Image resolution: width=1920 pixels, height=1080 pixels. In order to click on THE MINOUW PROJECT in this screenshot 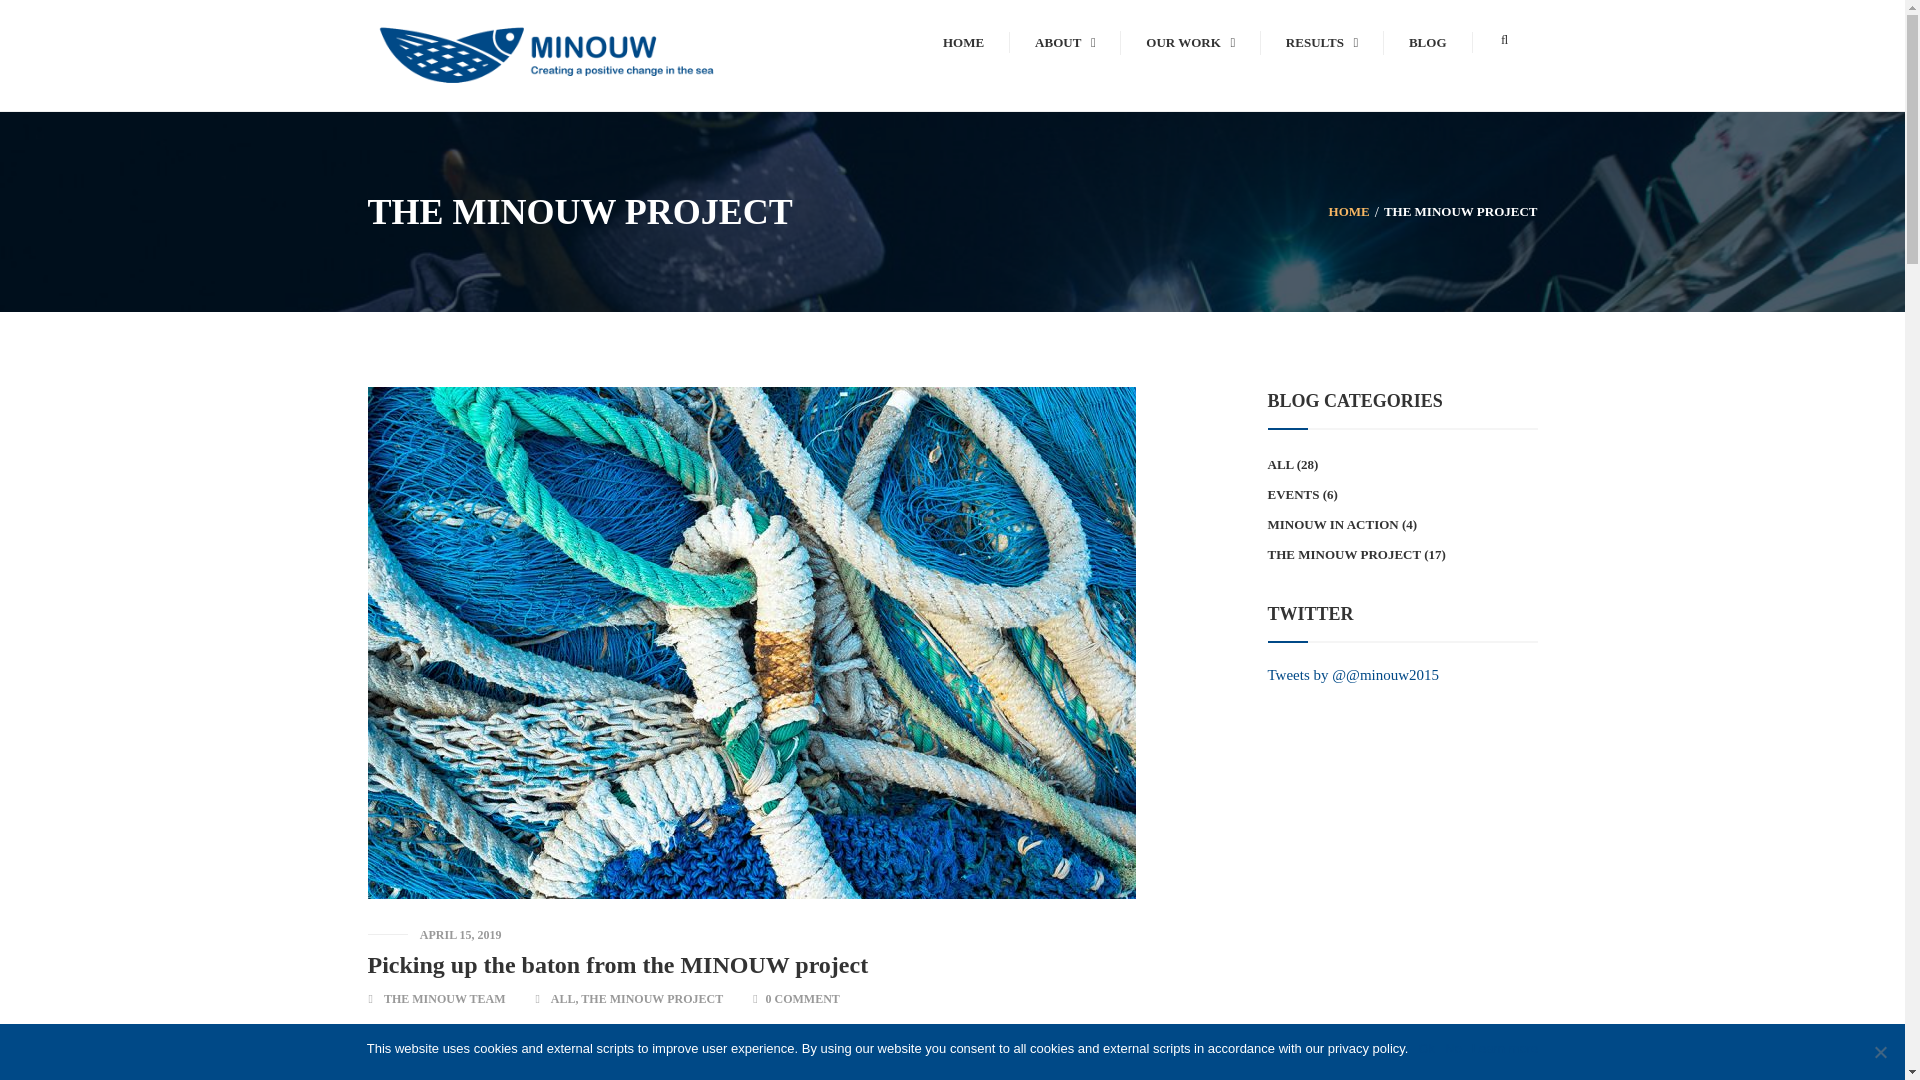, I will do `click(1460, 212)`.